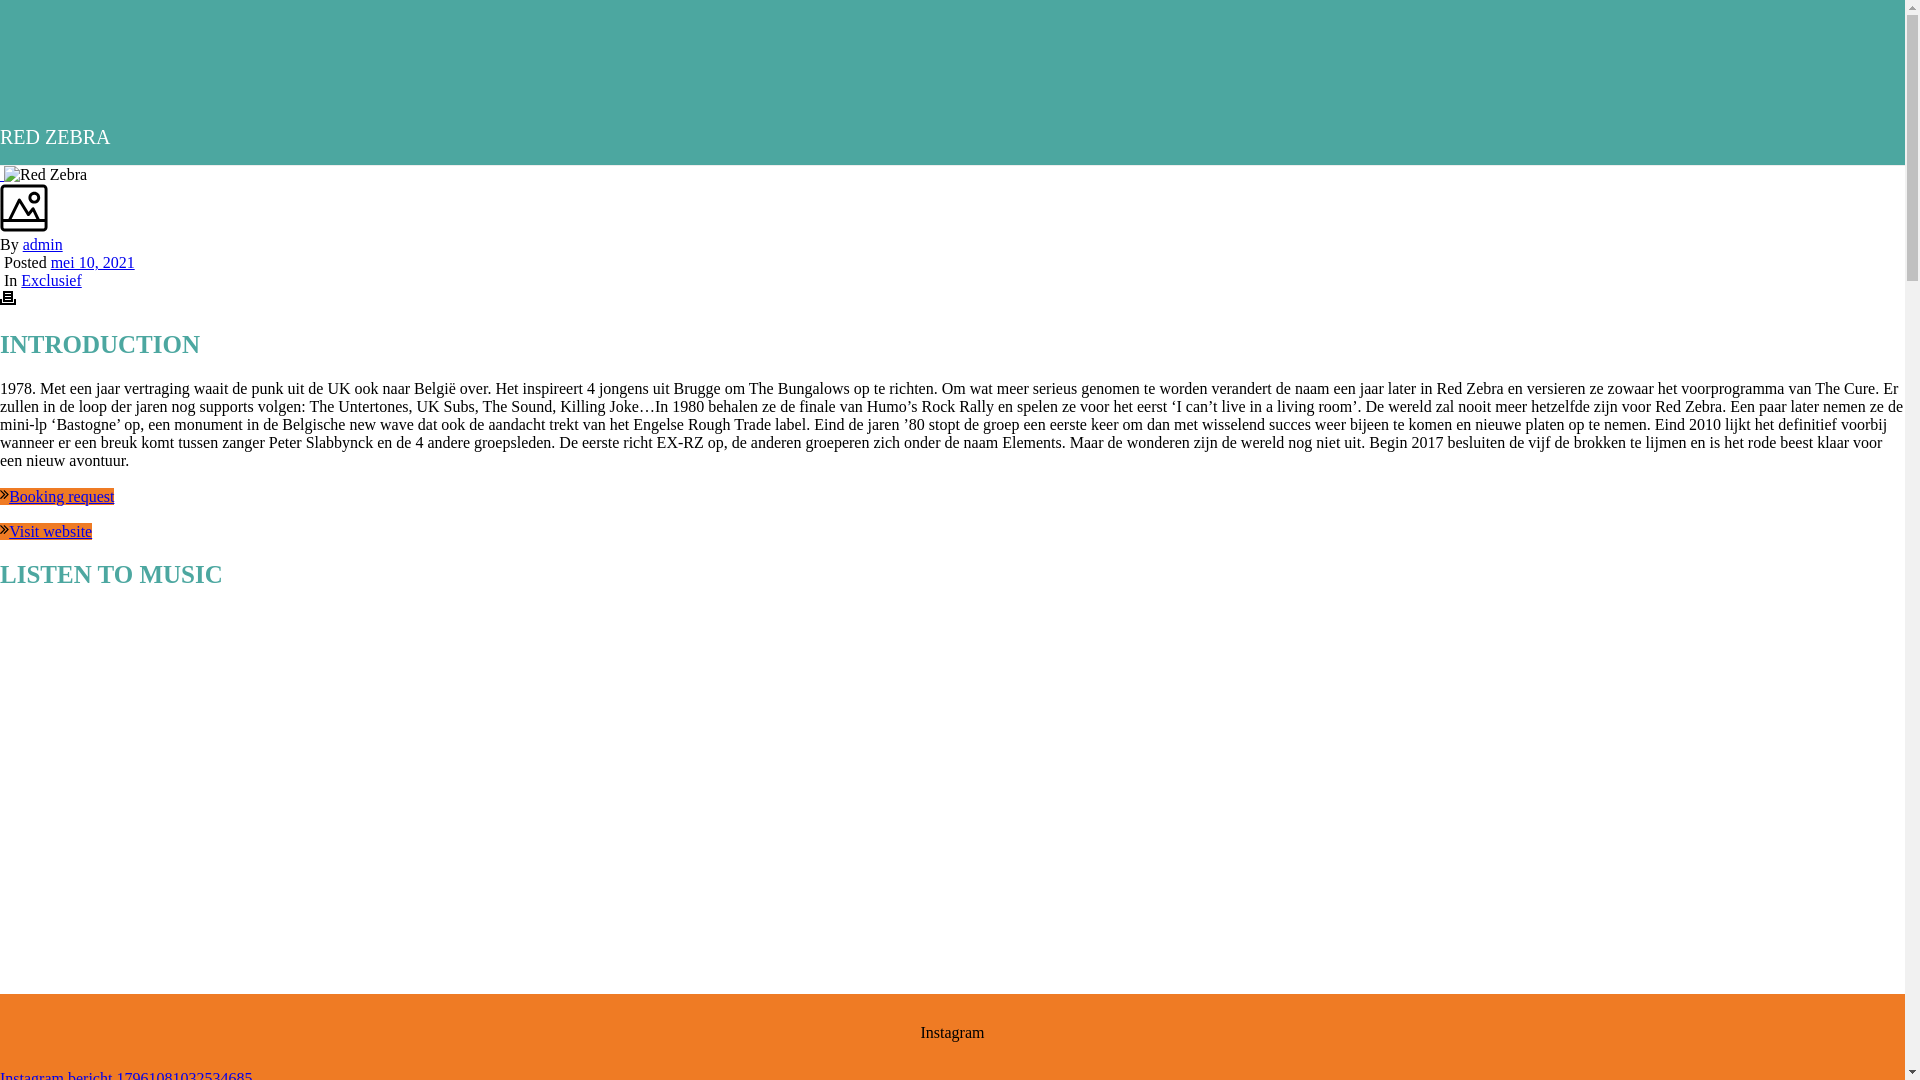 The width and height of the screenshot is (1920, 1080). What do you see at coordinates (2, 174) in the screenshot?
I see `Red Zebra` at bounding box center [2, 174].